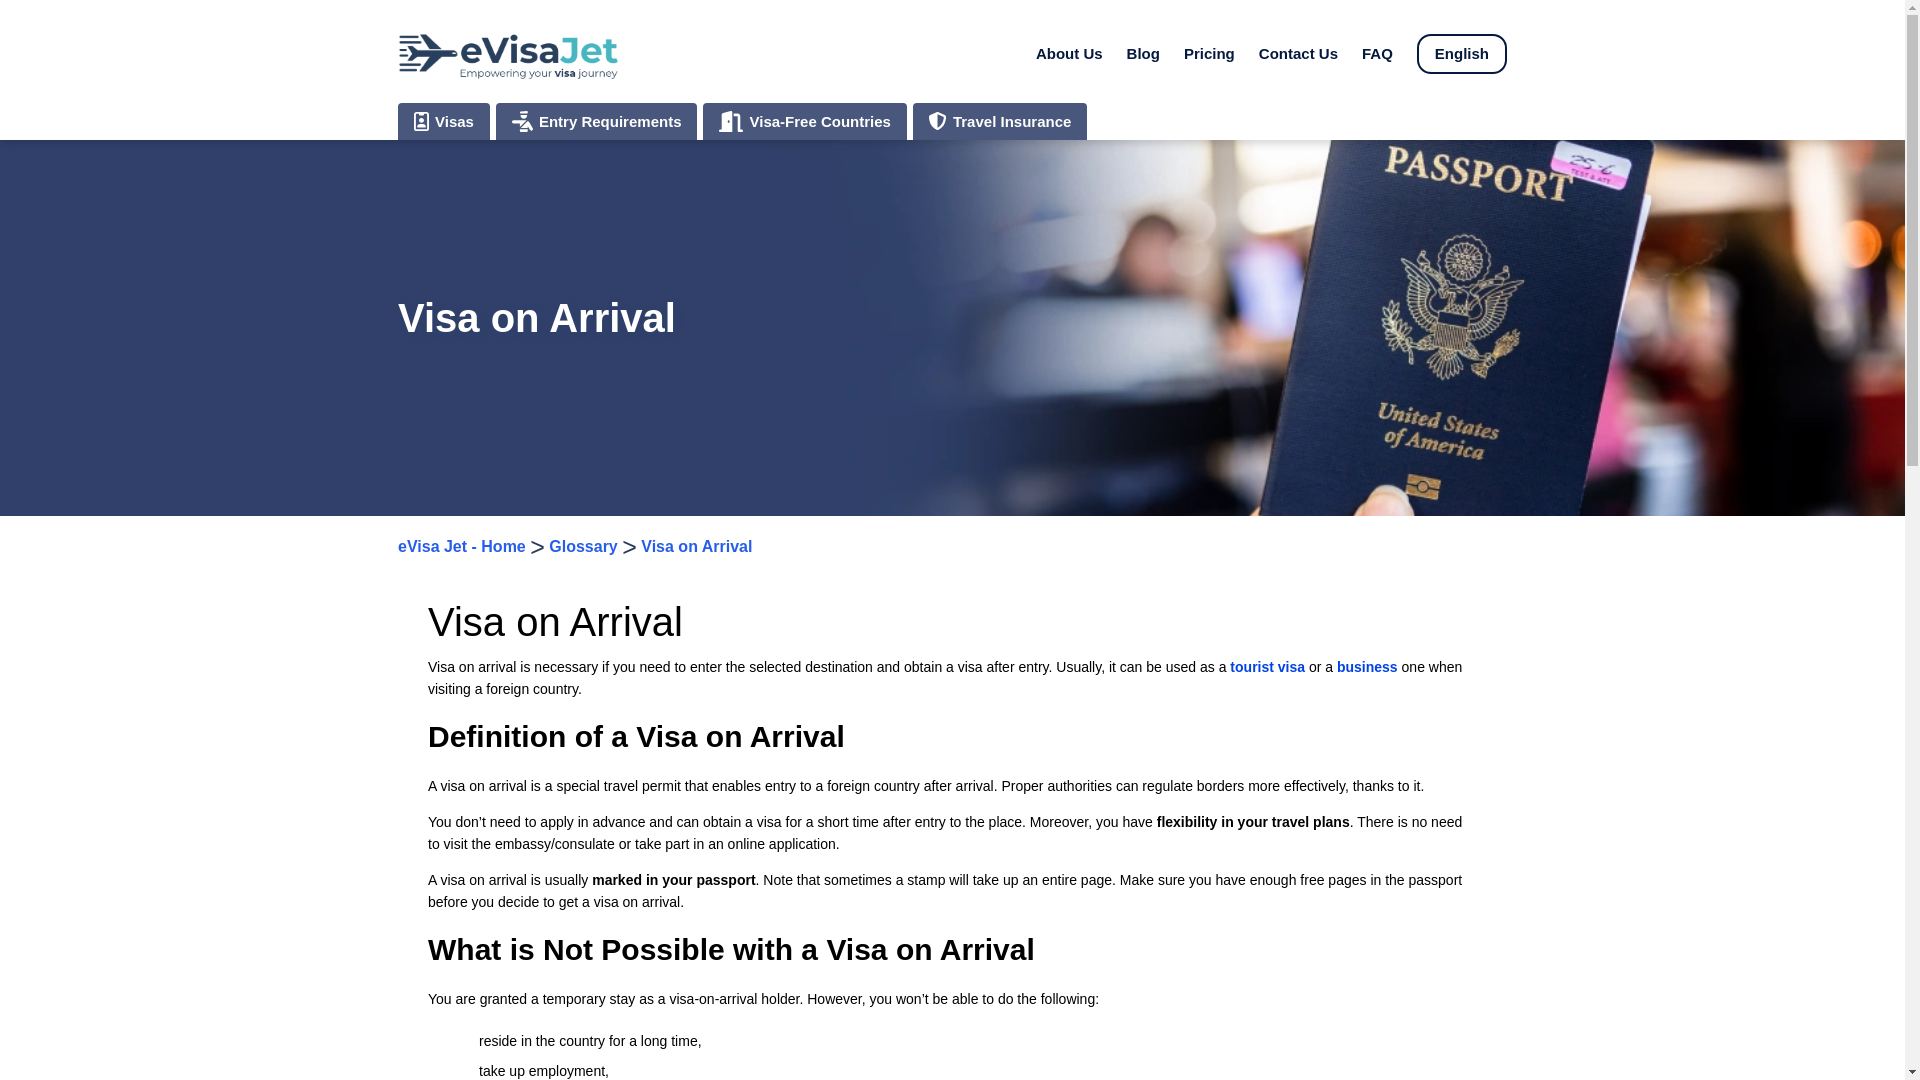 The width and height of the screenshot is (1920, 1080). What do you see at coordinates (582, 546) in the screenshot?
I see `Glossary` at bounding box center [582, 546].